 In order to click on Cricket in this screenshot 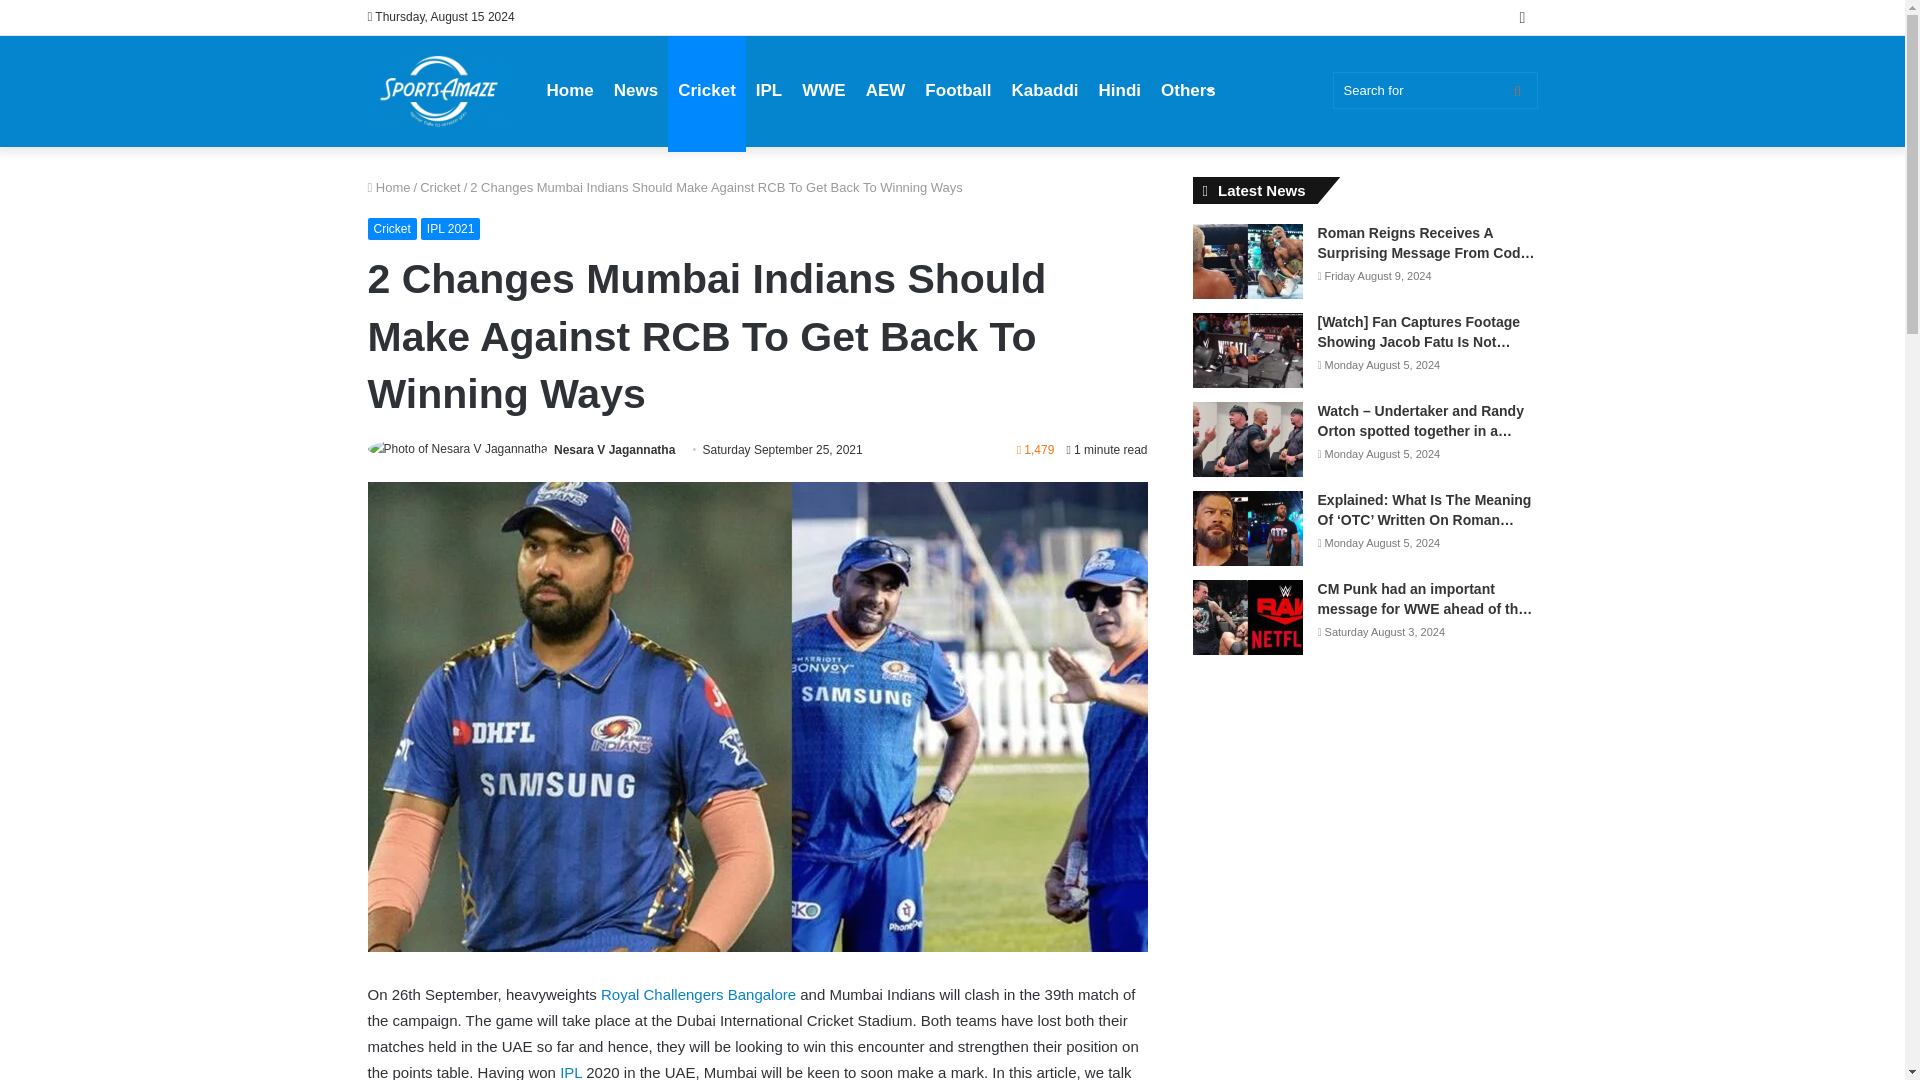, I will do `click(440, 188)`.